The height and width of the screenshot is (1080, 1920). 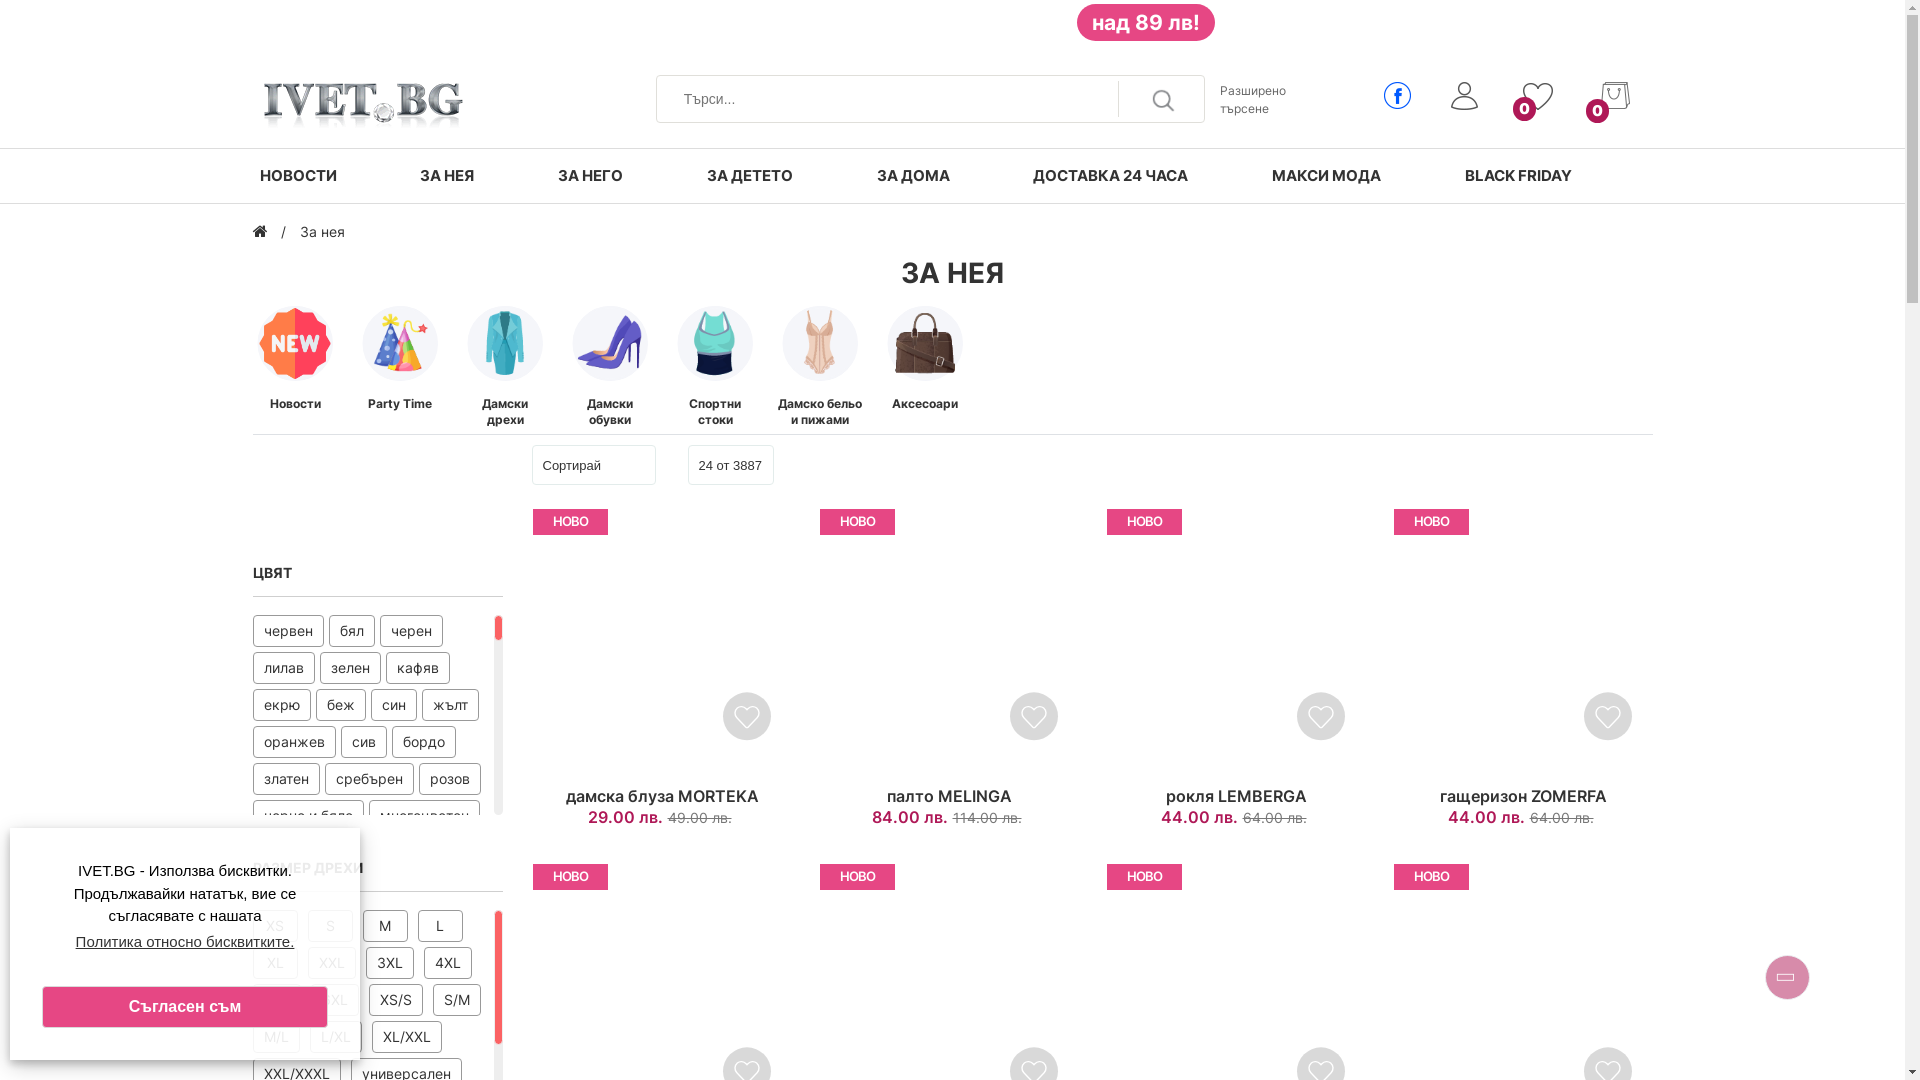 What do you see at coordinates (332, 963) in the screenshot?
I see `XXL` at bounding box center [332, 963].